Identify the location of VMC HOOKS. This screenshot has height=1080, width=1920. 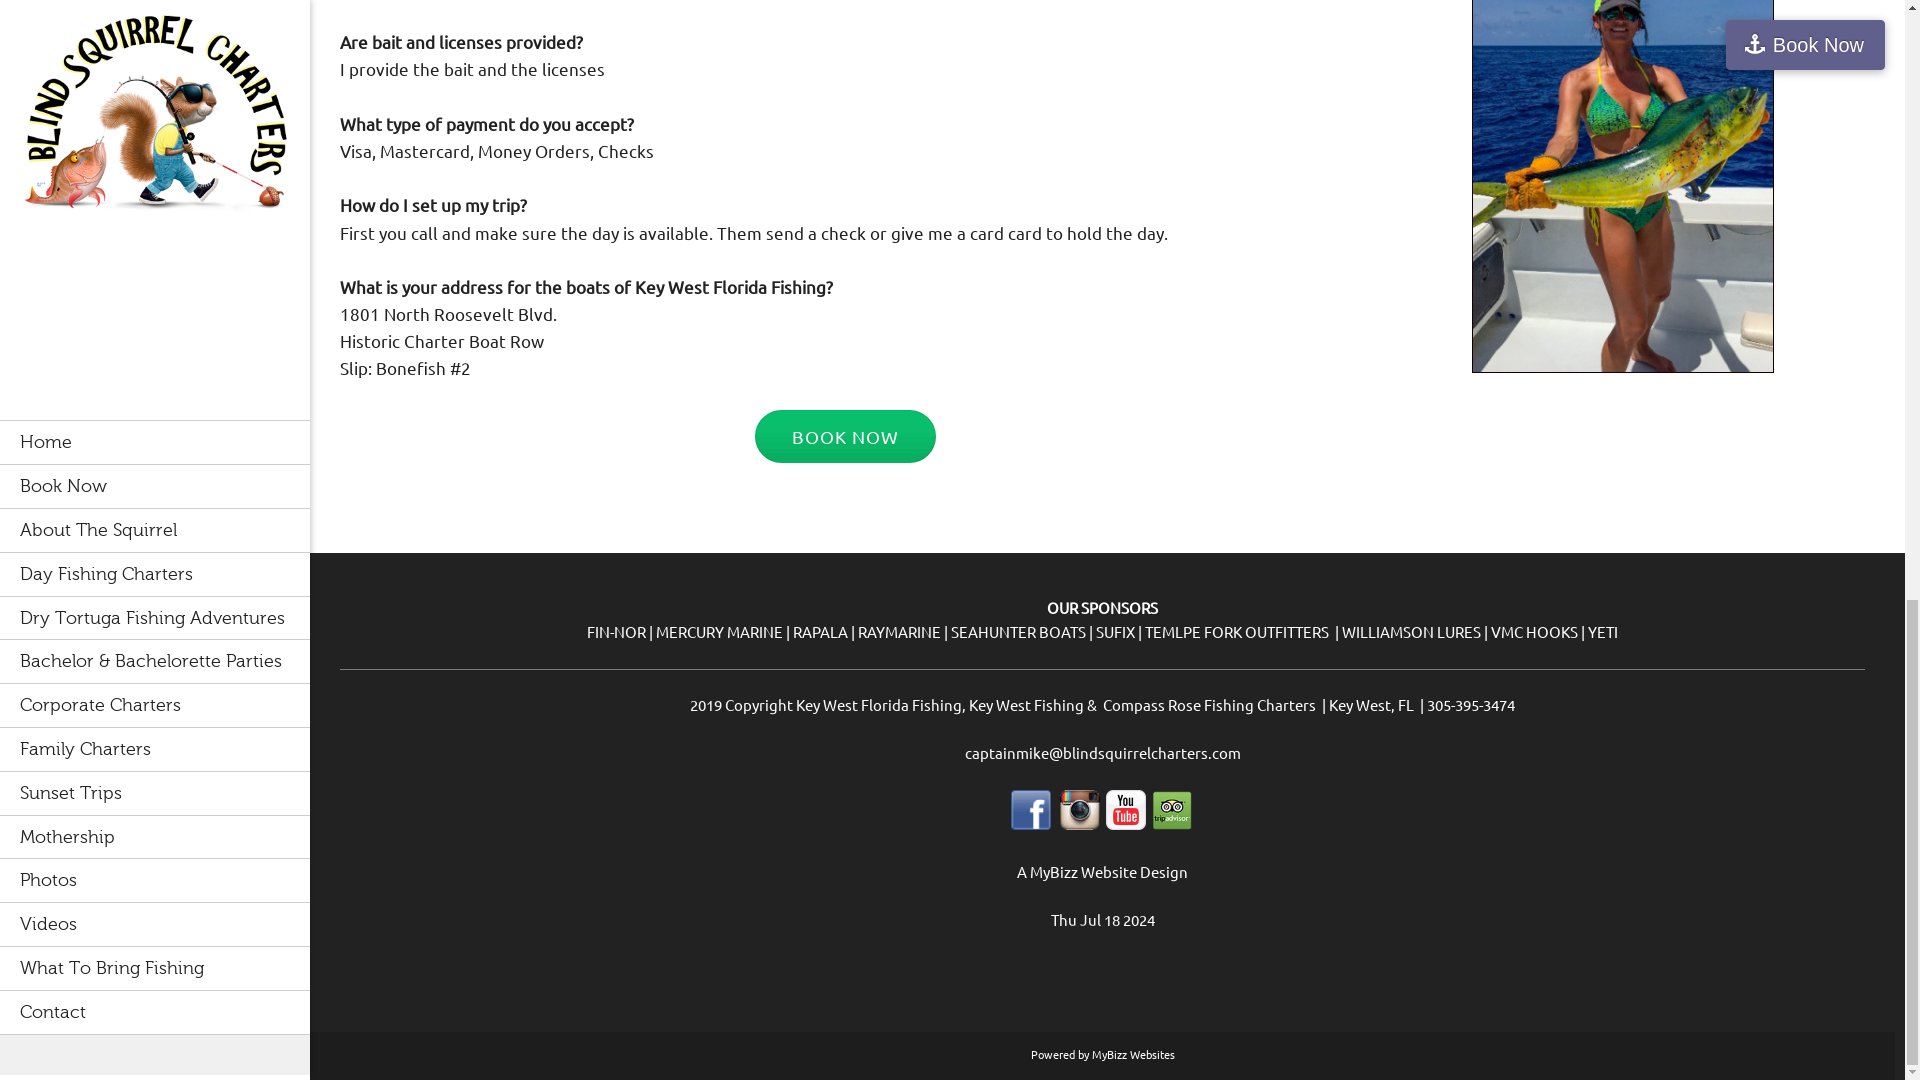
(1534, 632).